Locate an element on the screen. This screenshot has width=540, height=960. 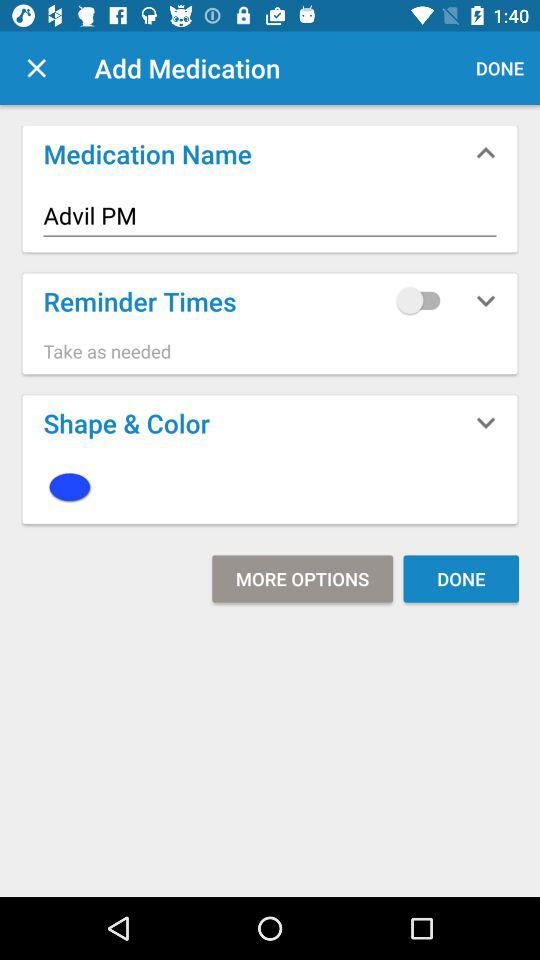
turn off the item next to add medication icon is located at coordinates (36, 68).